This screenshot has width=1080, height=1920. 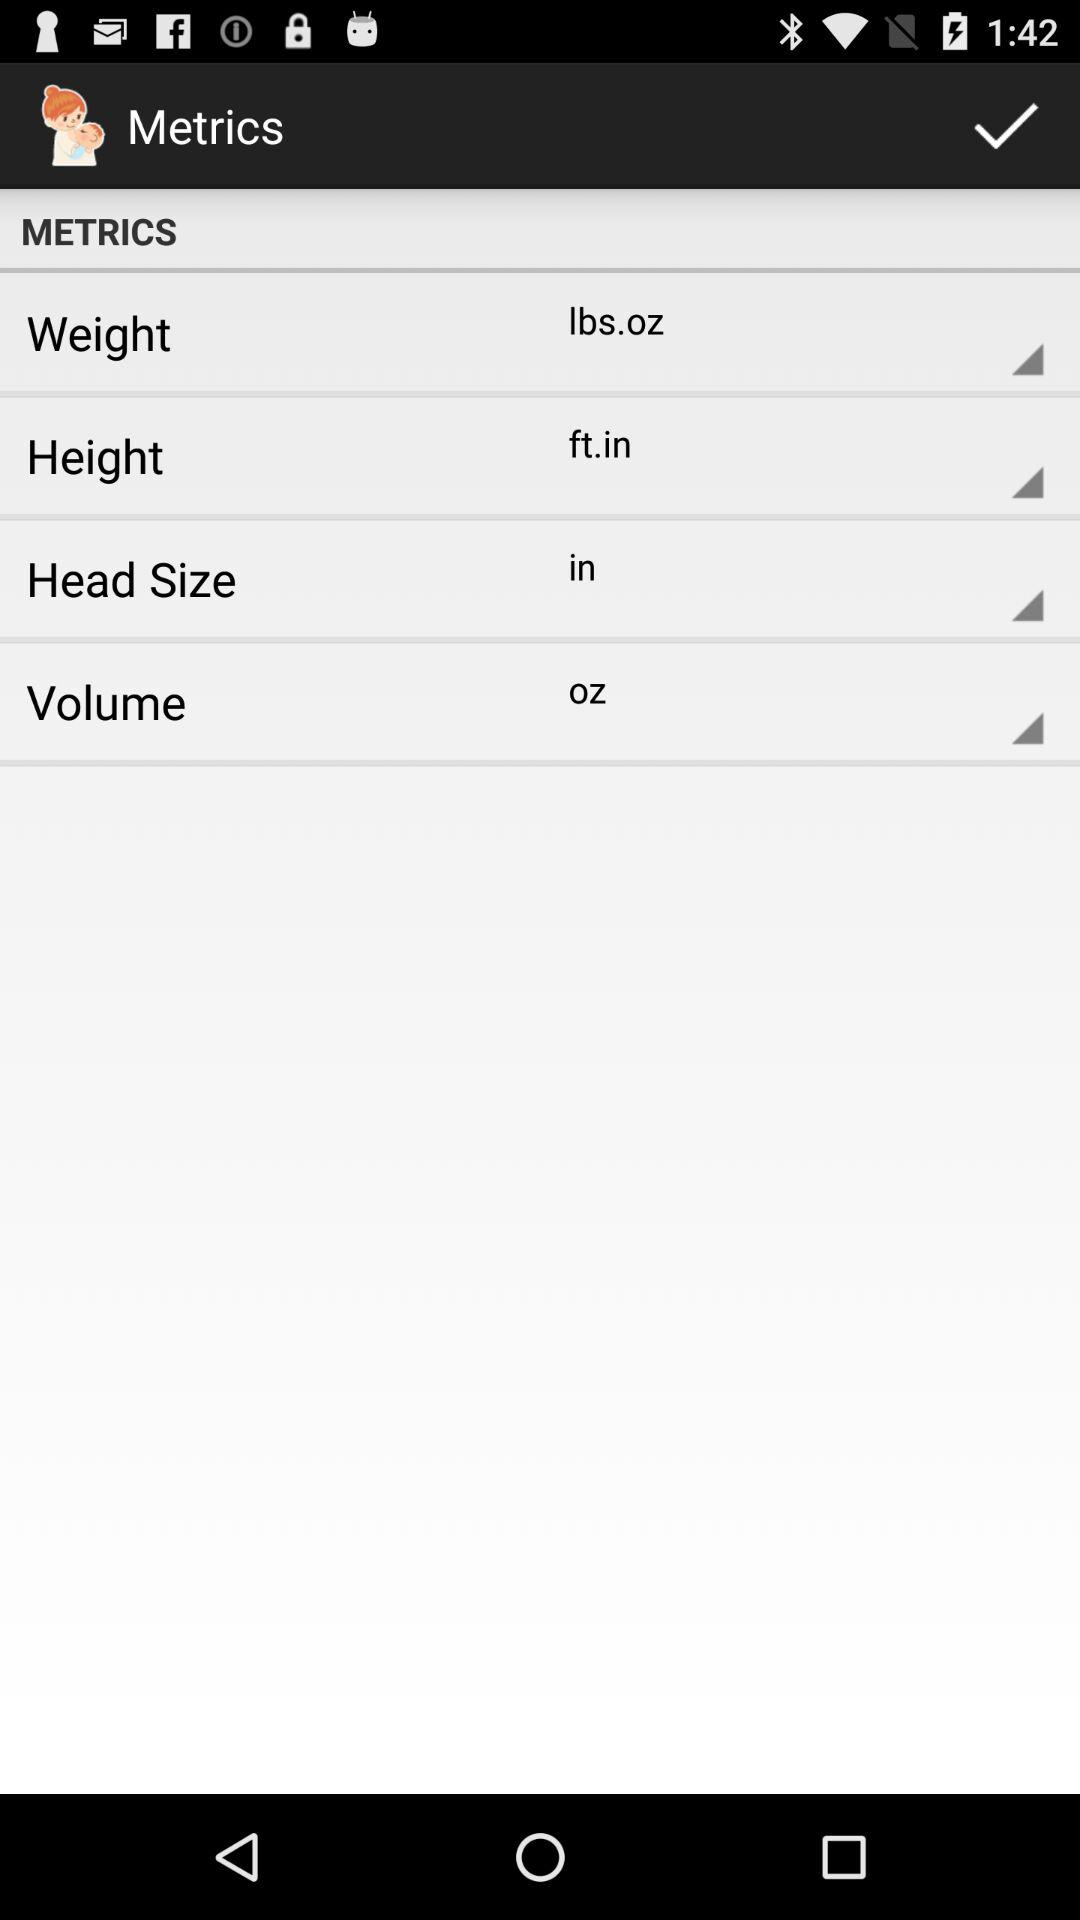 What do you see at coordinates (263, 578) in the screenshot?
I see `tap the head size app` at bounding box center [263, 578].